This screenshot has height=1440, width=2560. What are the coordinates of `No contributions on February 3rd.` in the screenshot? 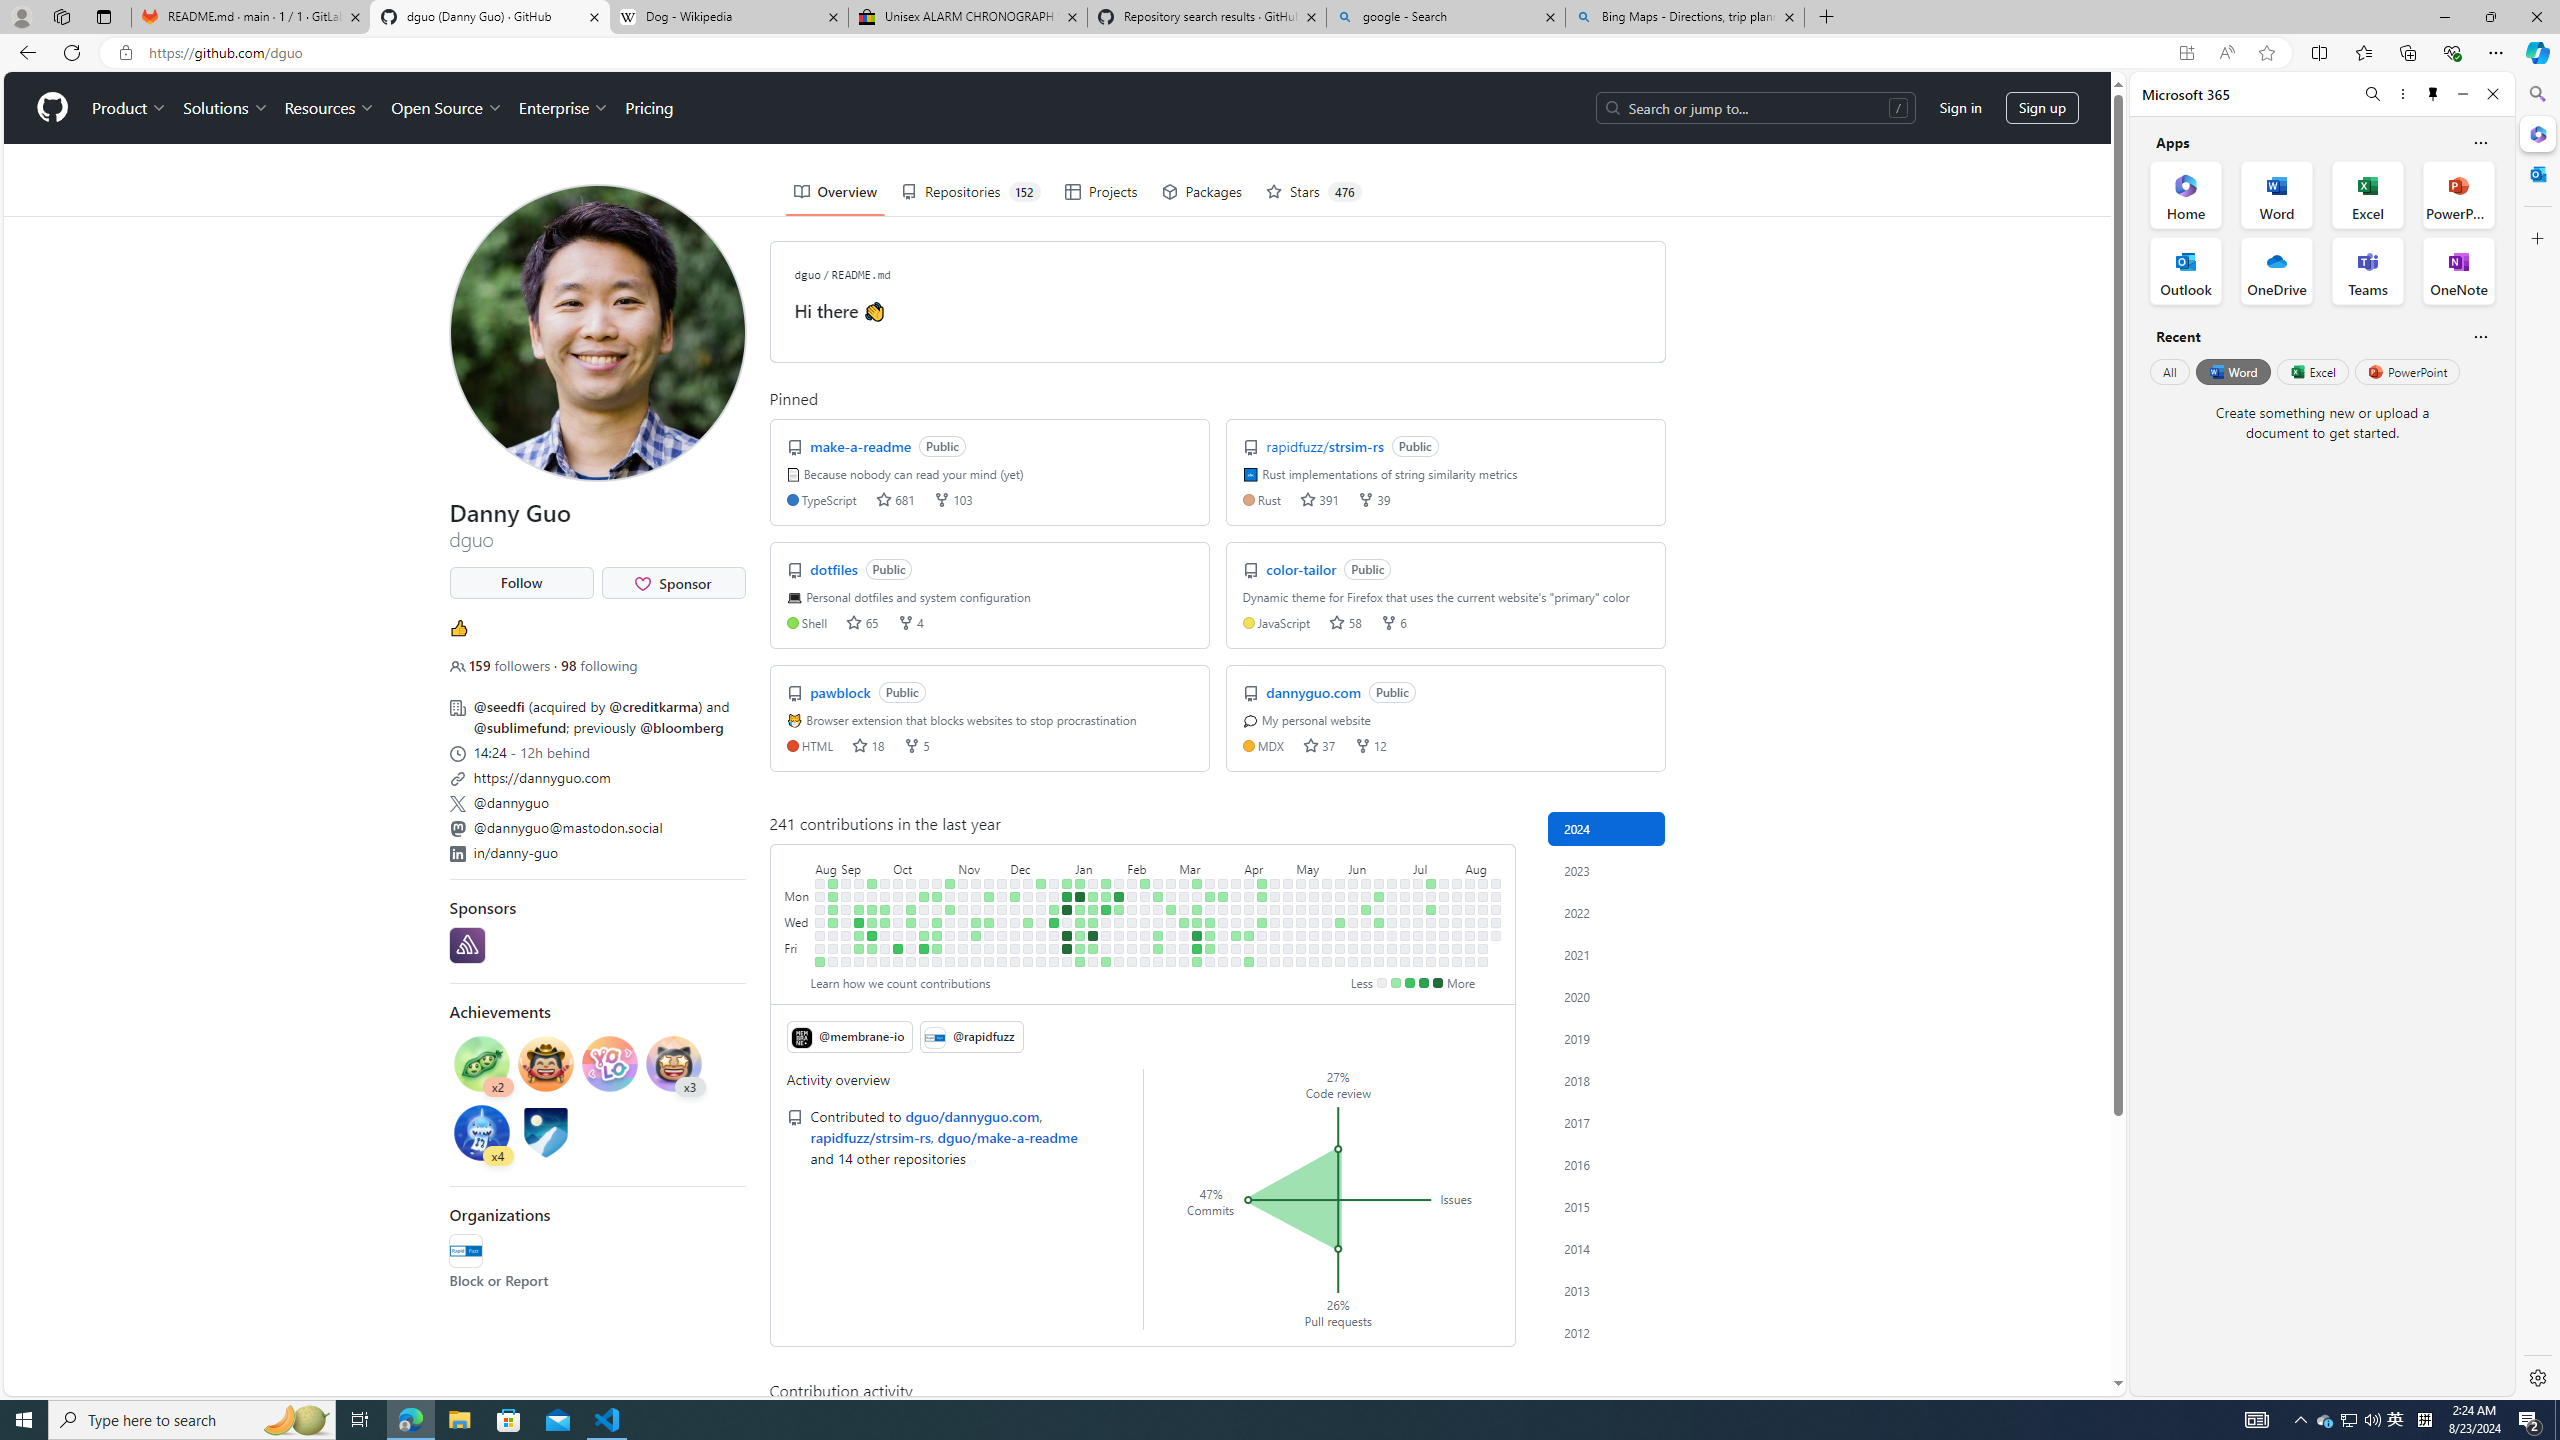 It's located at (1118, 962).